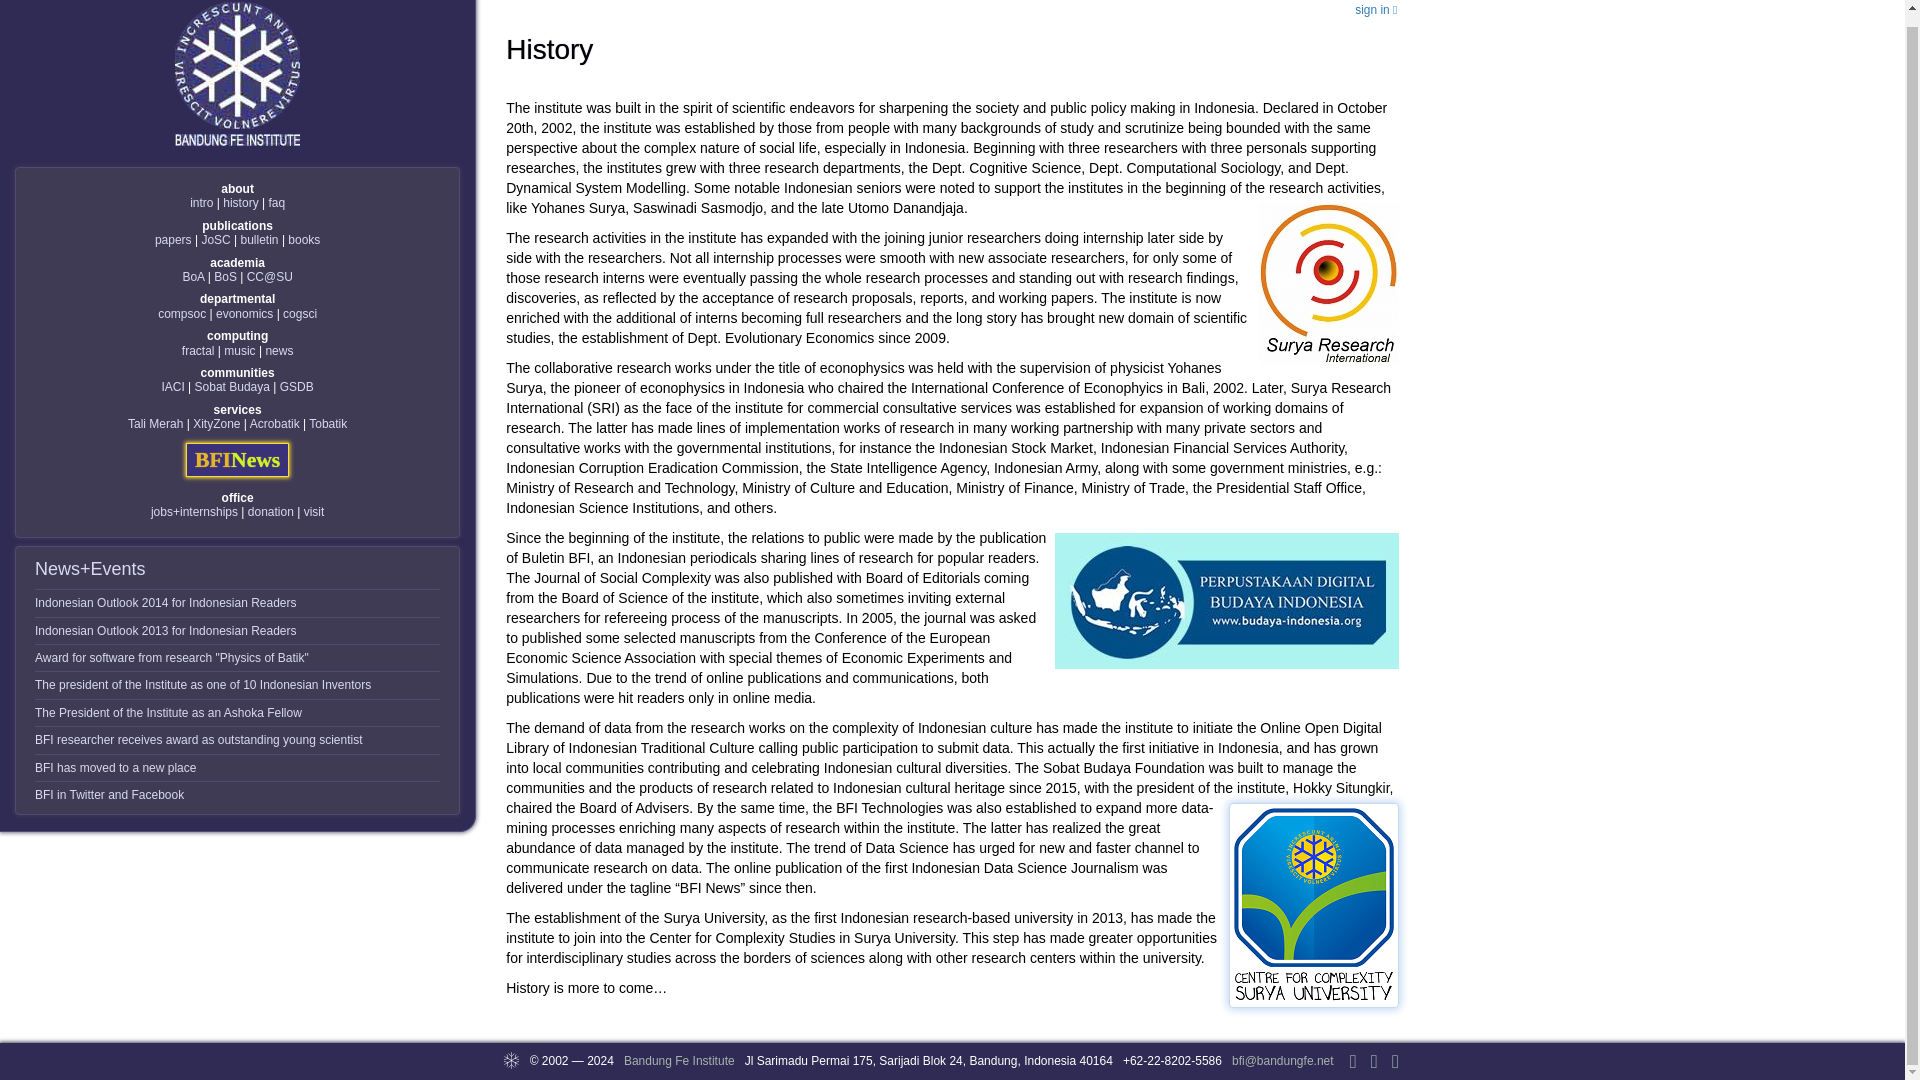  Describe the element at coordinates (278, 350) in the screenshot. I see `news` at that location.